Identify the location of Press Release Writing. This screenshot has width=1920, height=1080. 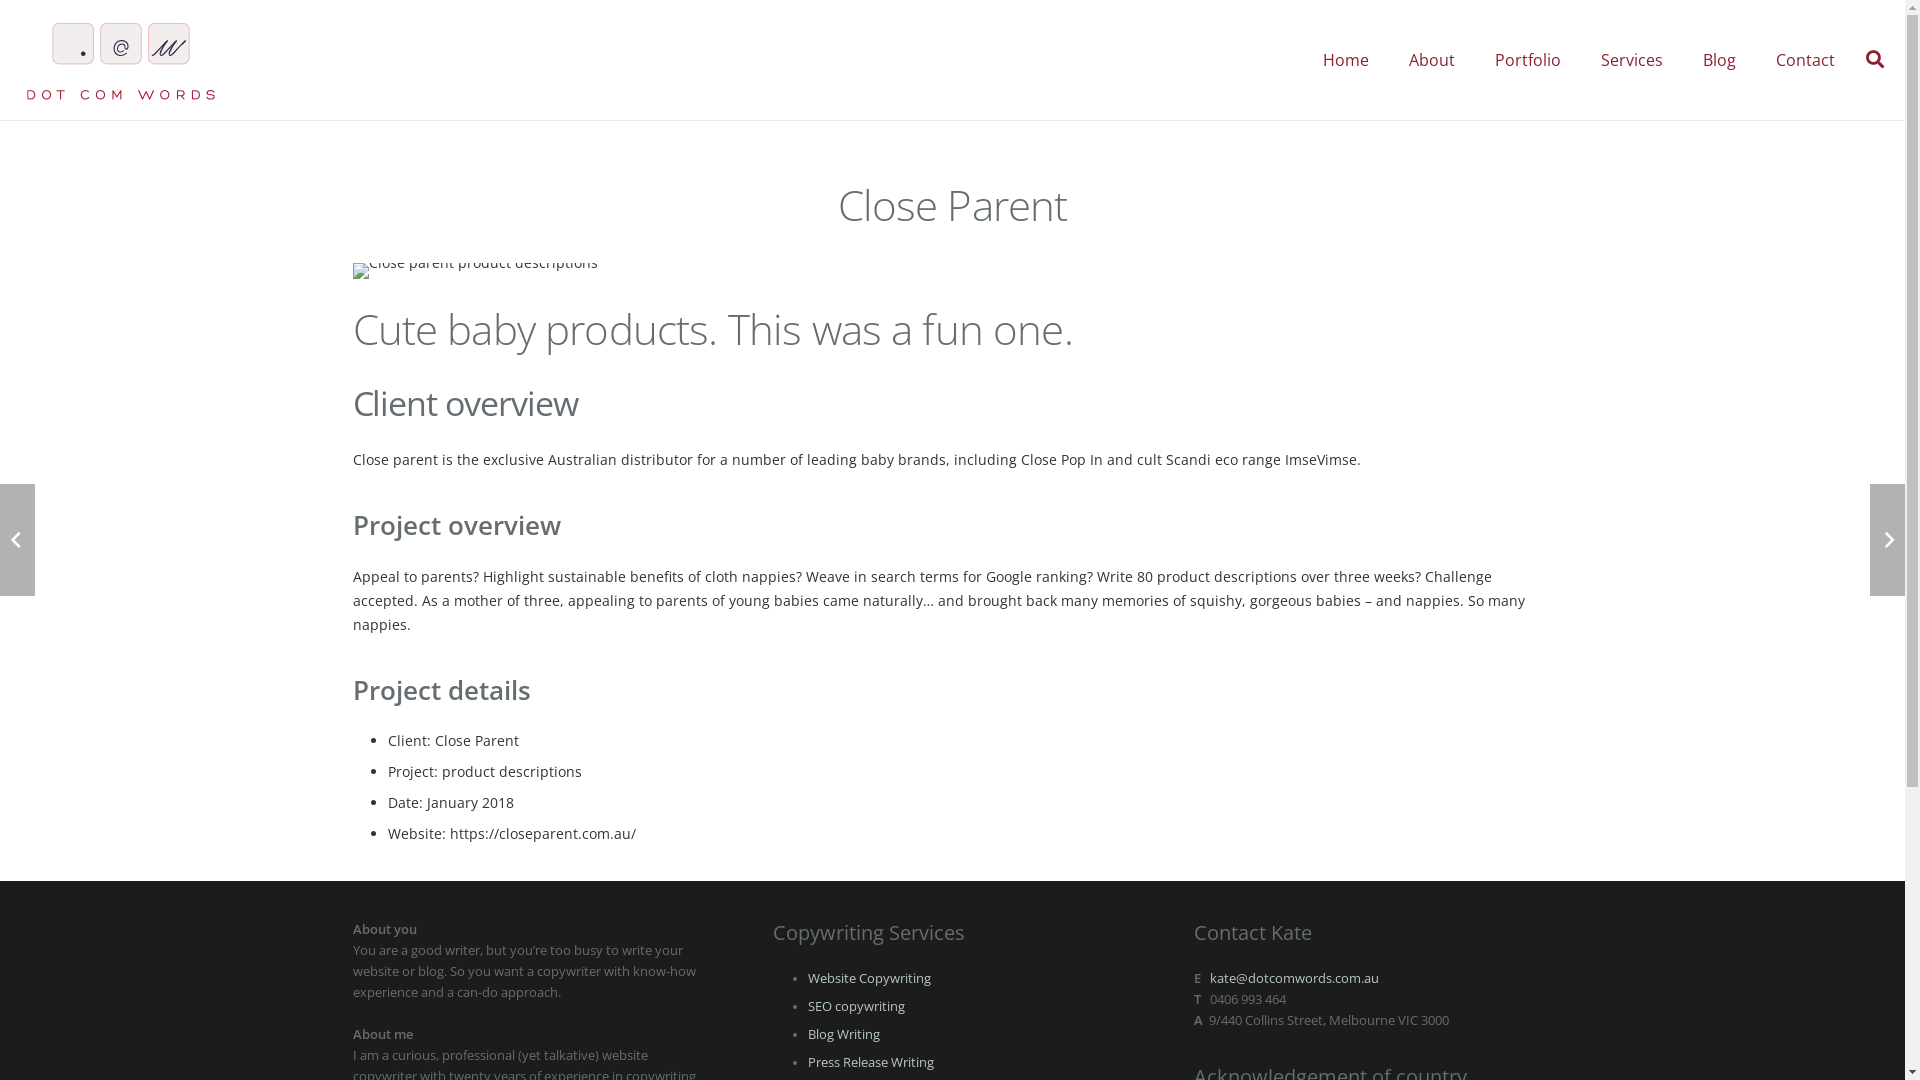
(871, 1062).